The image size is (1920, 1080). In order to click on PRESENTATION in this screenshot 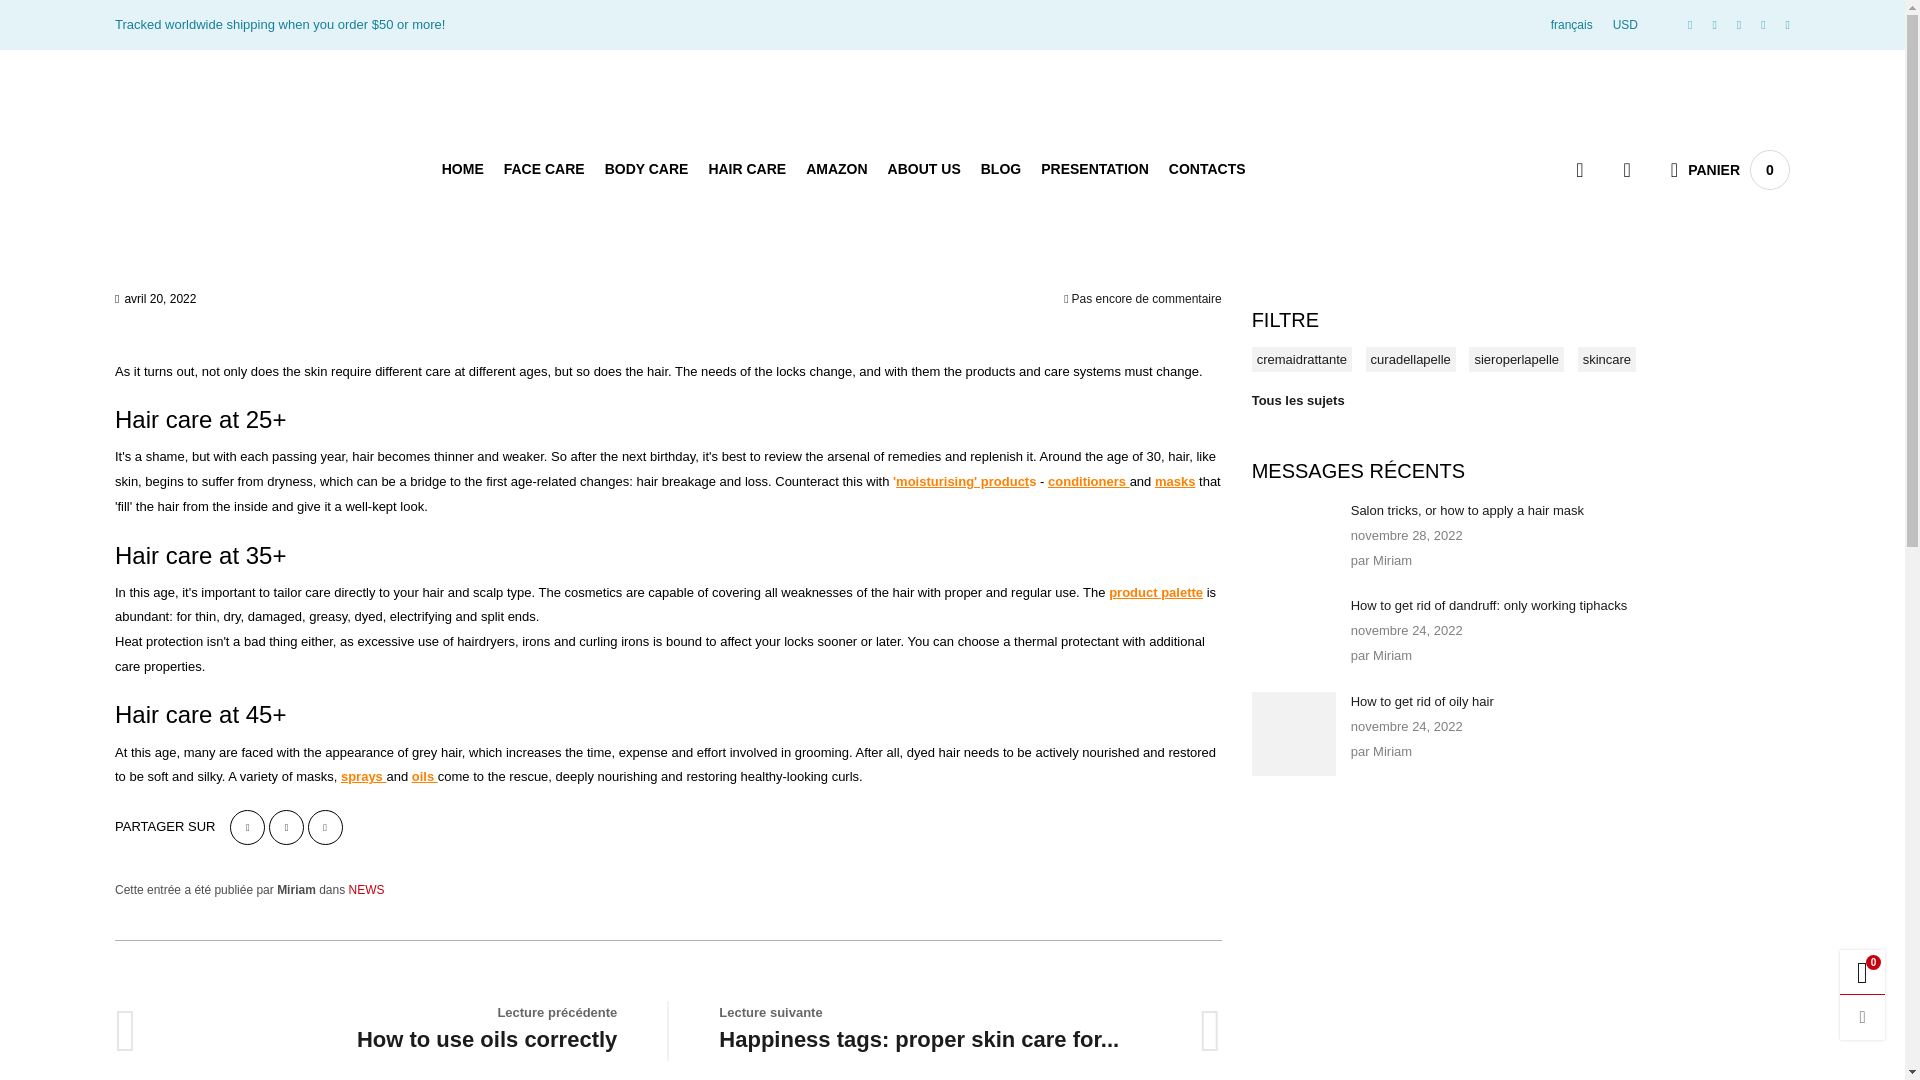, I will do `click(1094, 168)`.